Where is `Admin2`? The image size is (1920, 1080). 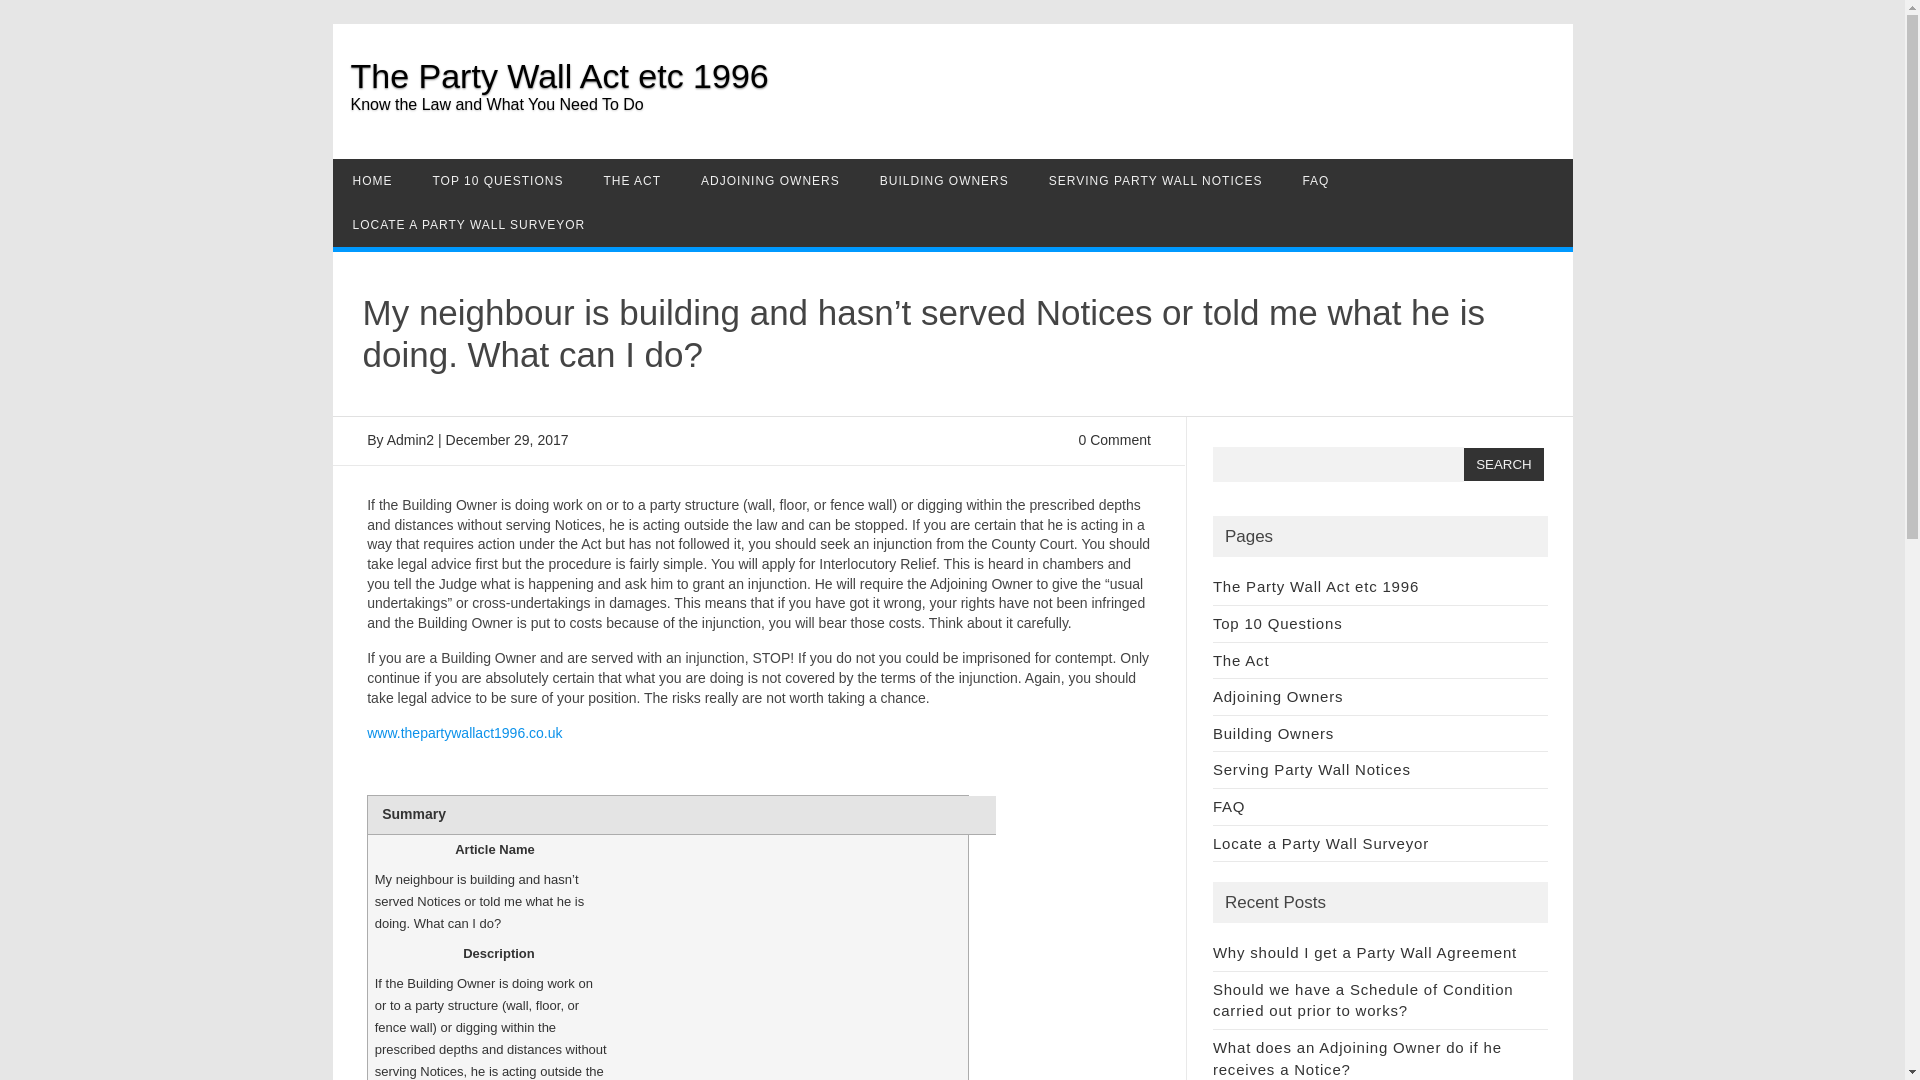 Admin2 is located at coordinates (410, 440).